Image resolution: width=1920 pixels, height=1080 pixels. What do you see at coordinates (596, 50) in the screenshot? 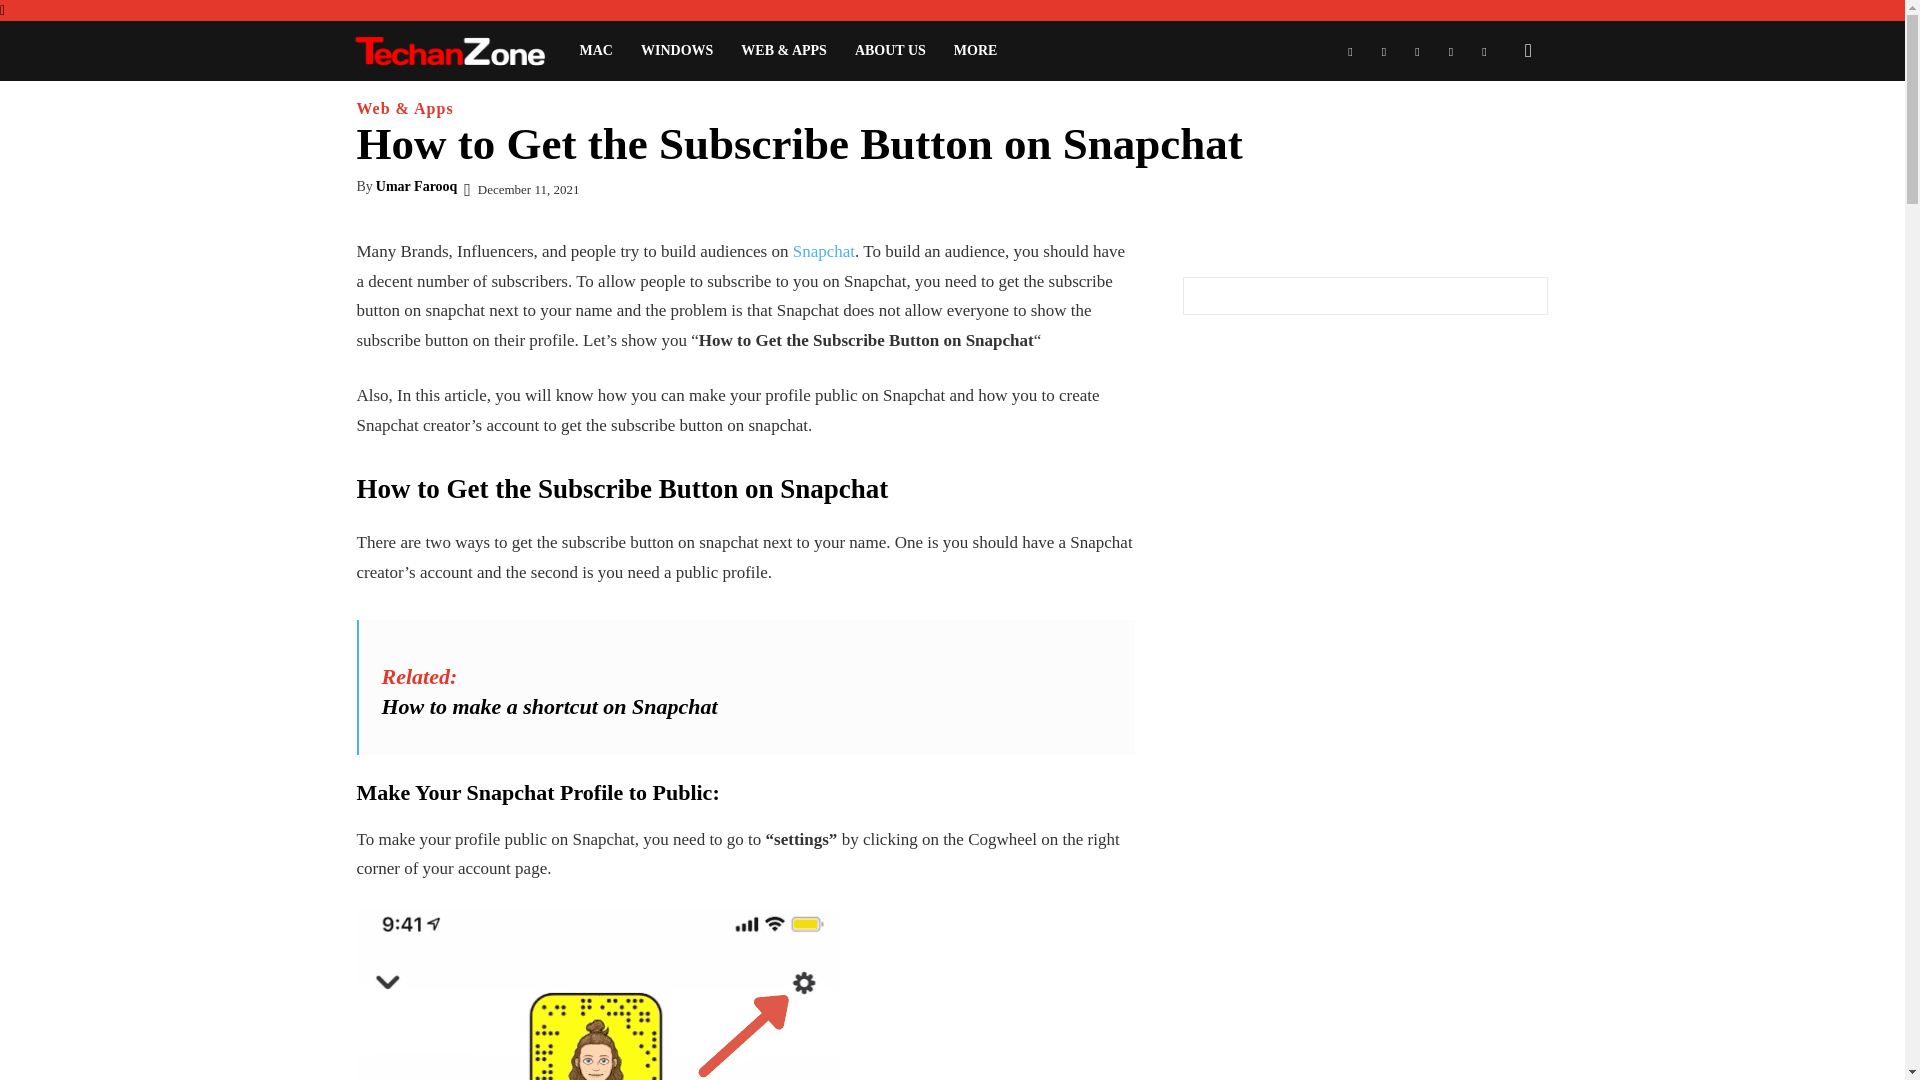
I see `MAC` at bounding box center [596, 50].